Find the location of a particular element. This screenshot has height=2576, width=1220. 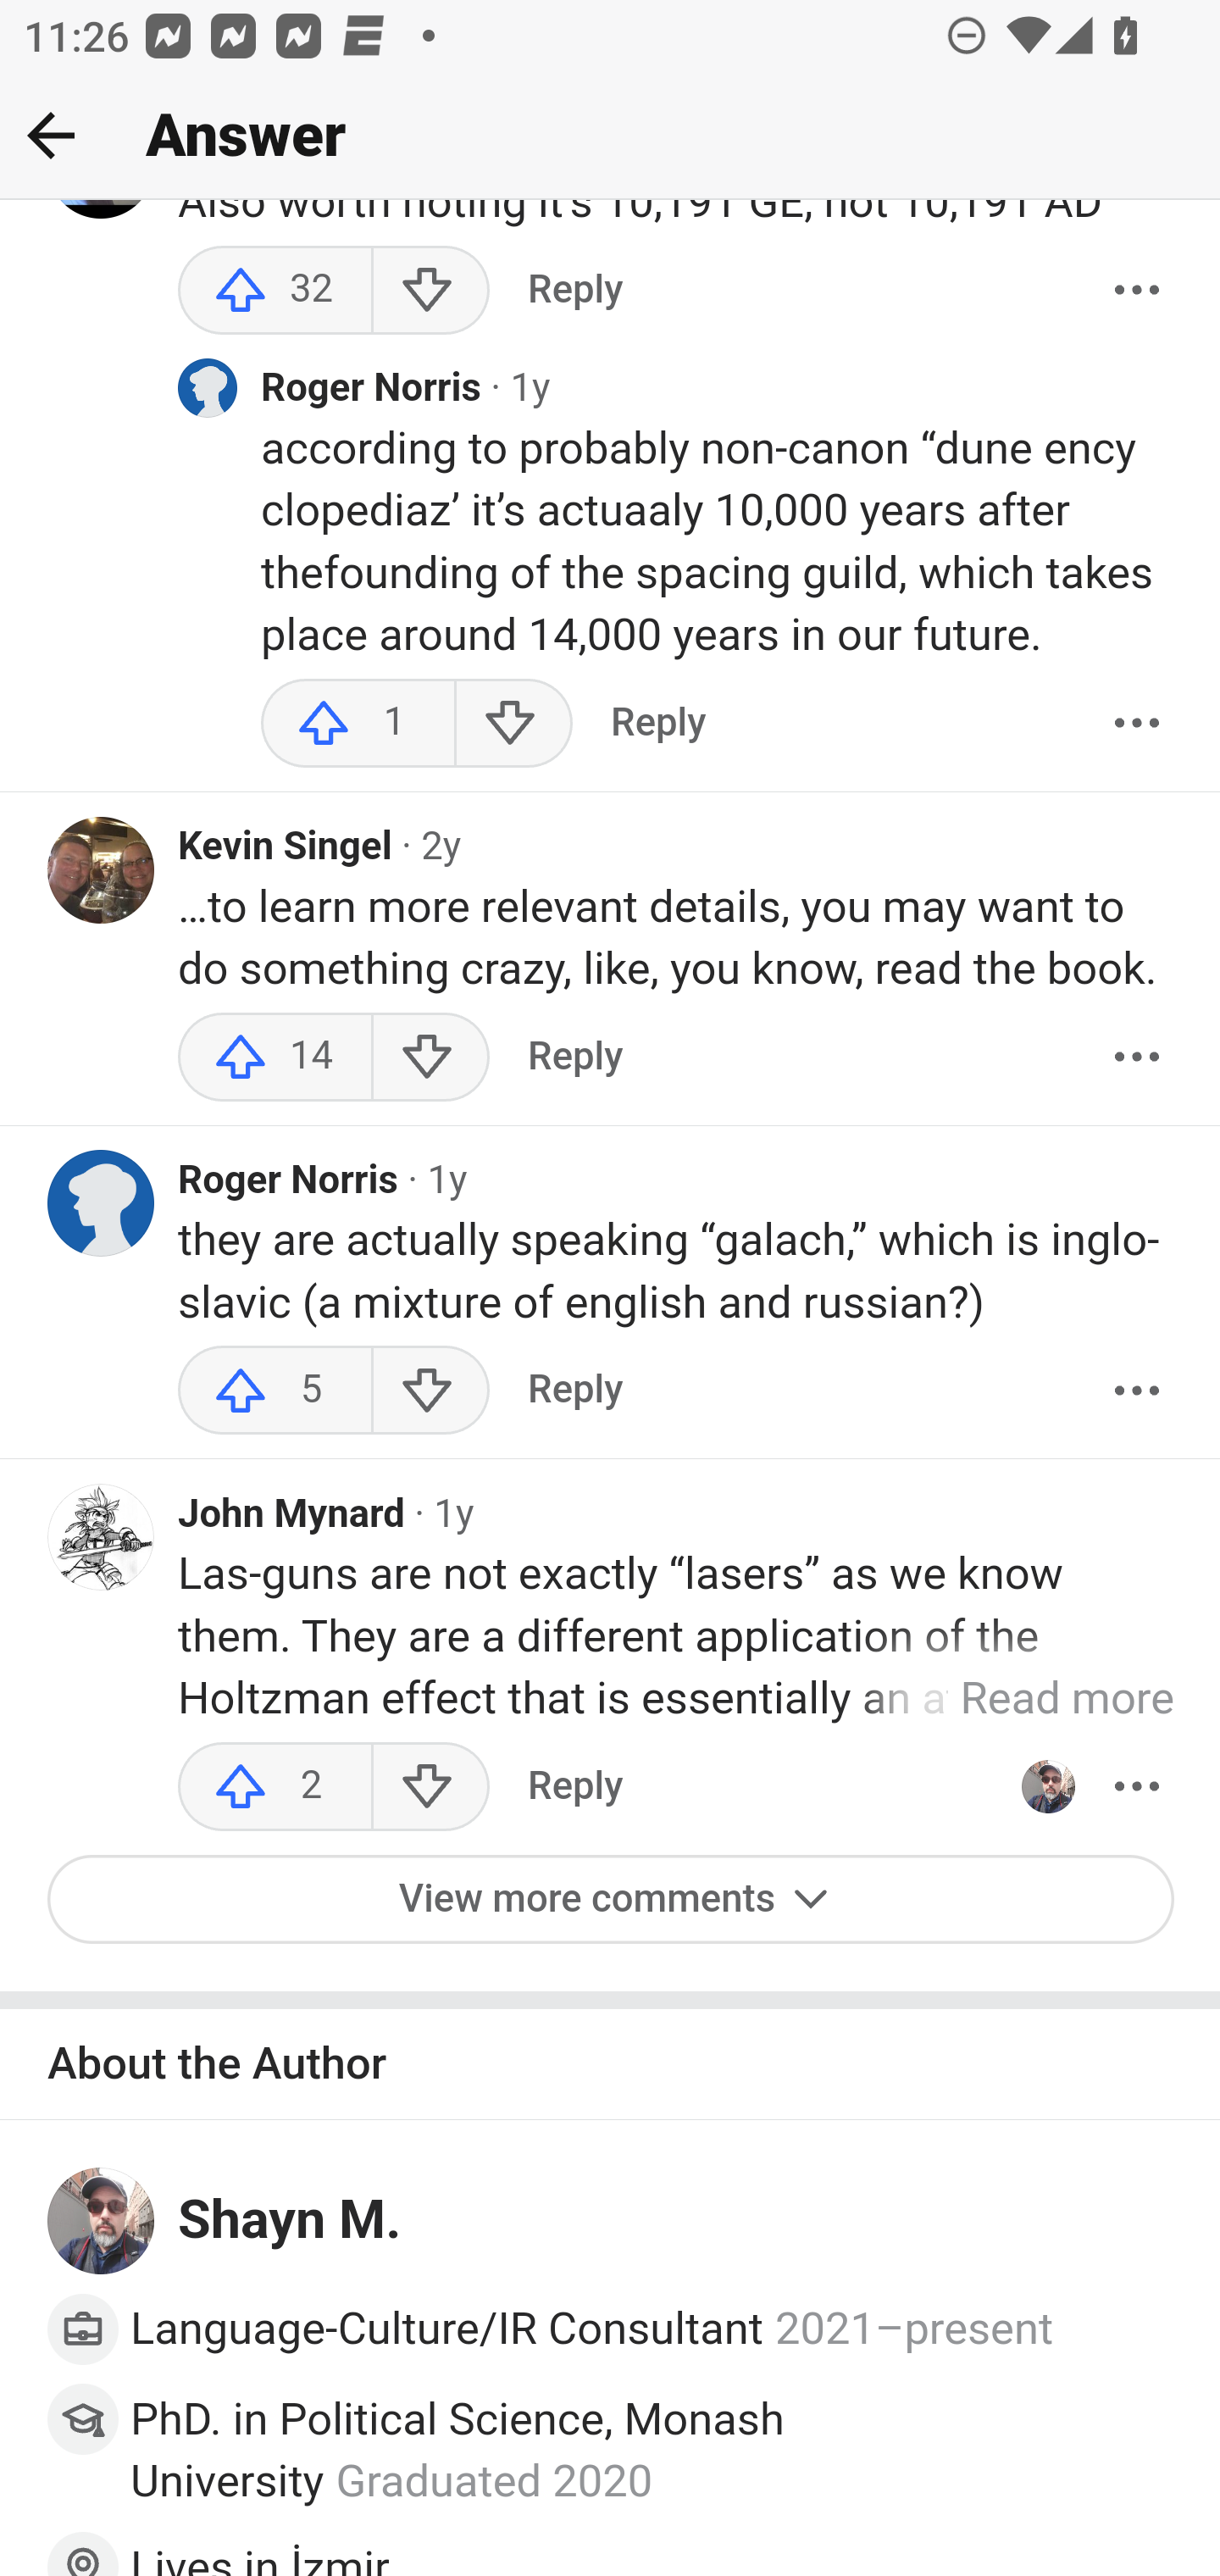

Downvote is located at coordinates (513, 725).